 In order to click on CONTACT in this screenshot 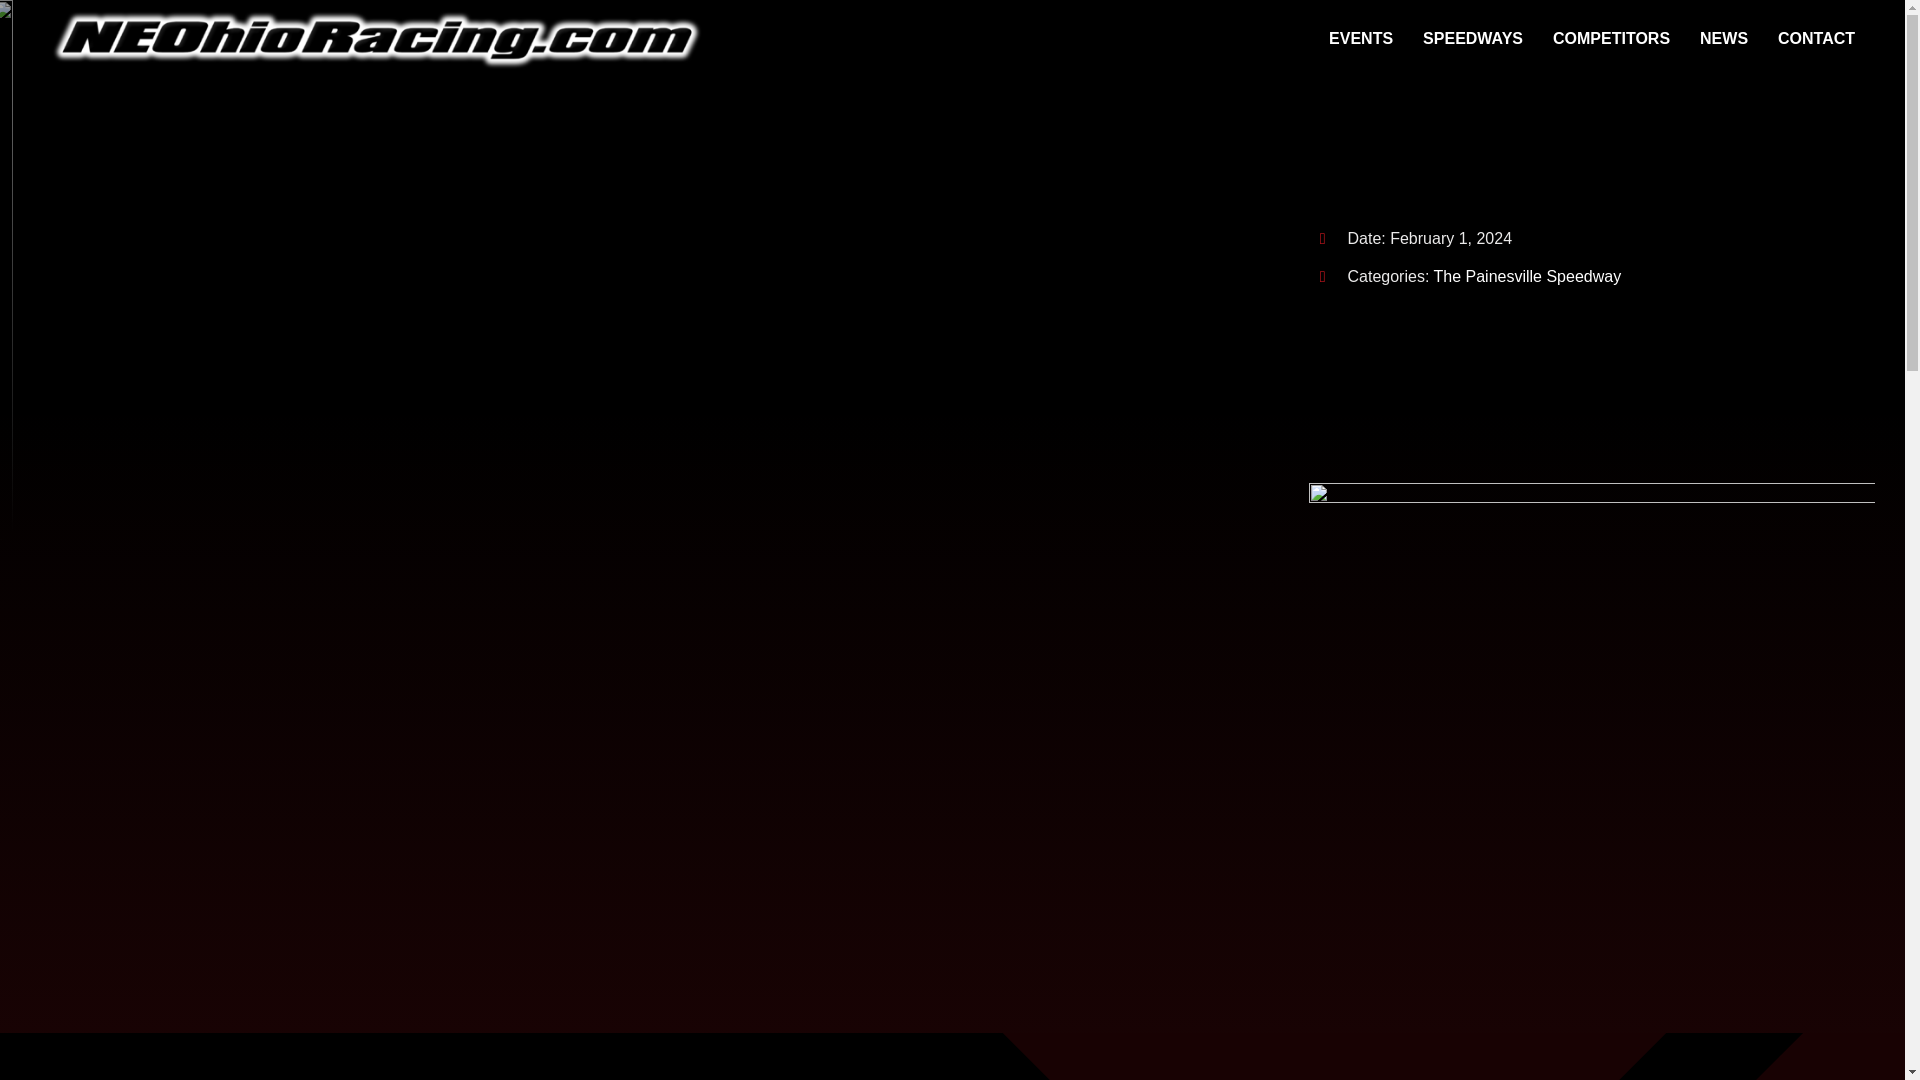, I will do `click(1816, 40)`.